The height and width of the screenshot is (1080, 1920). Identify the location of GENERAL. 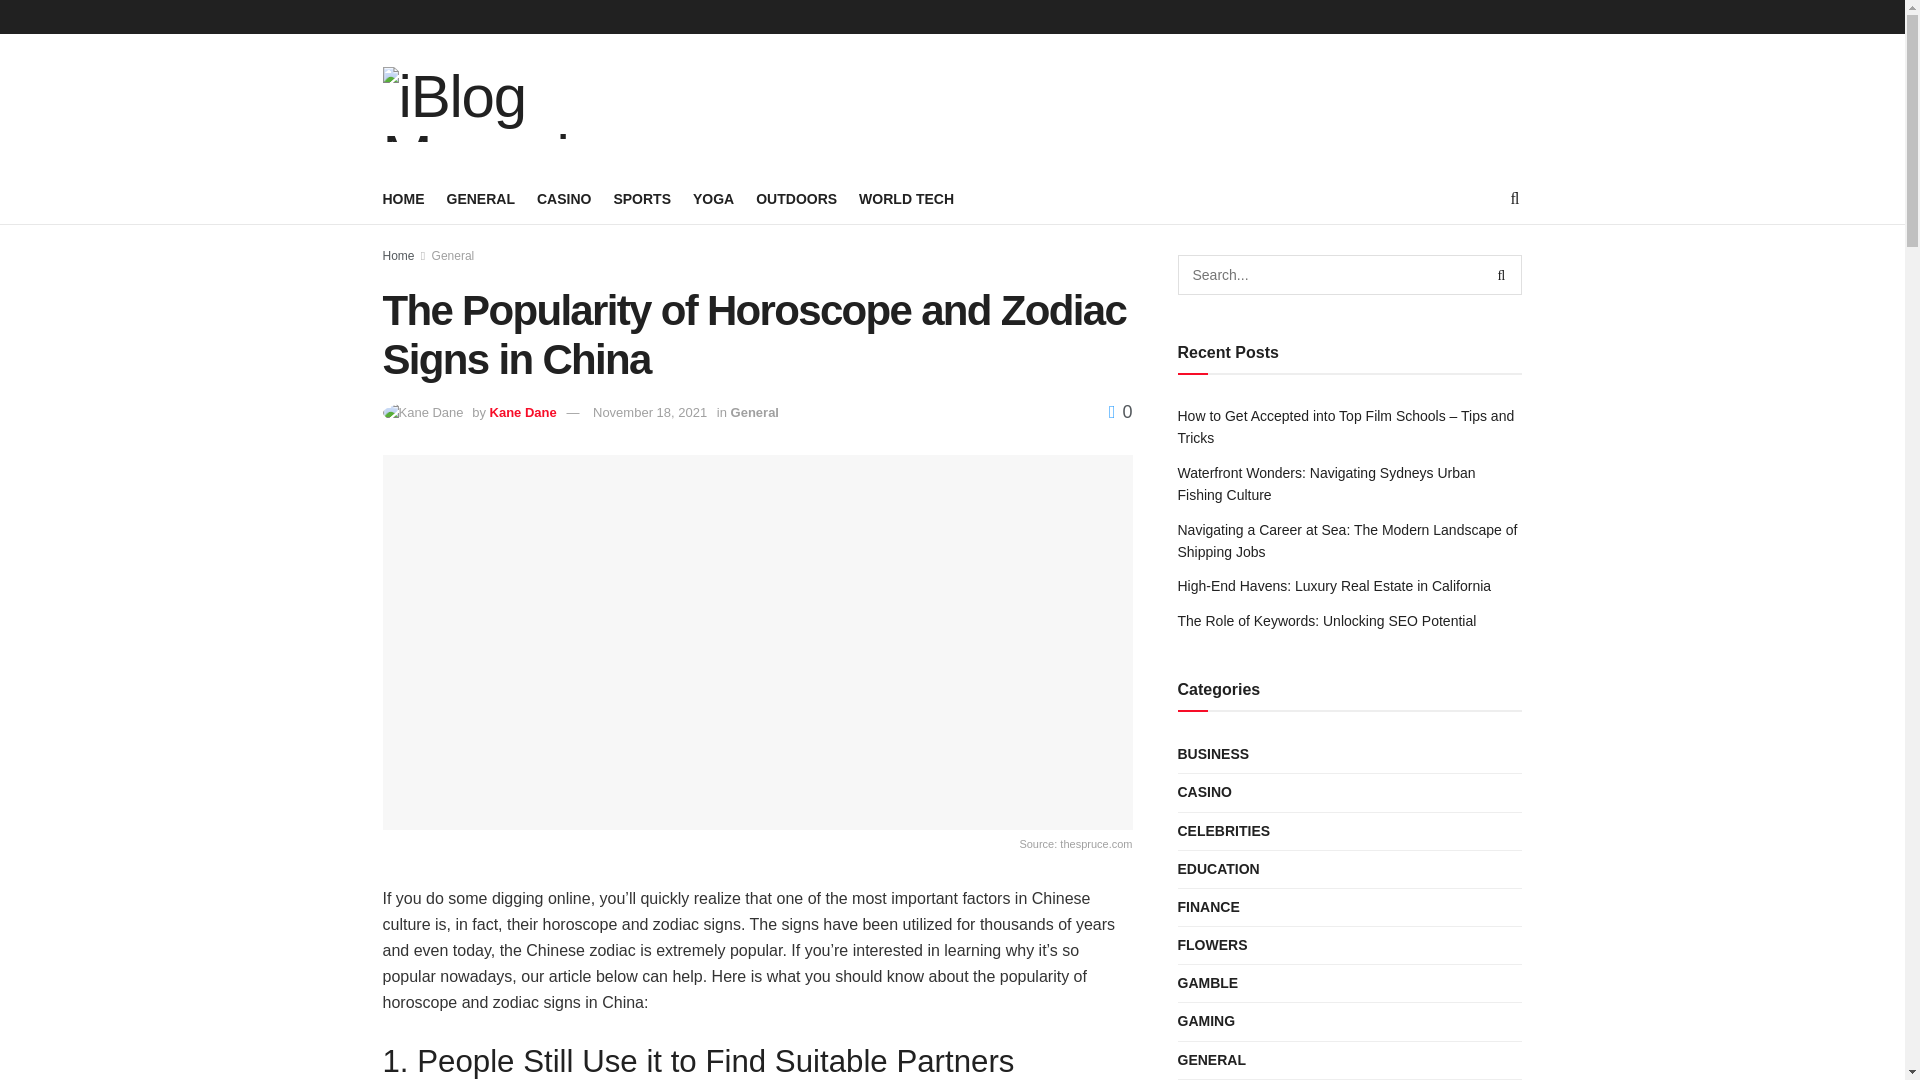
(480, 198).